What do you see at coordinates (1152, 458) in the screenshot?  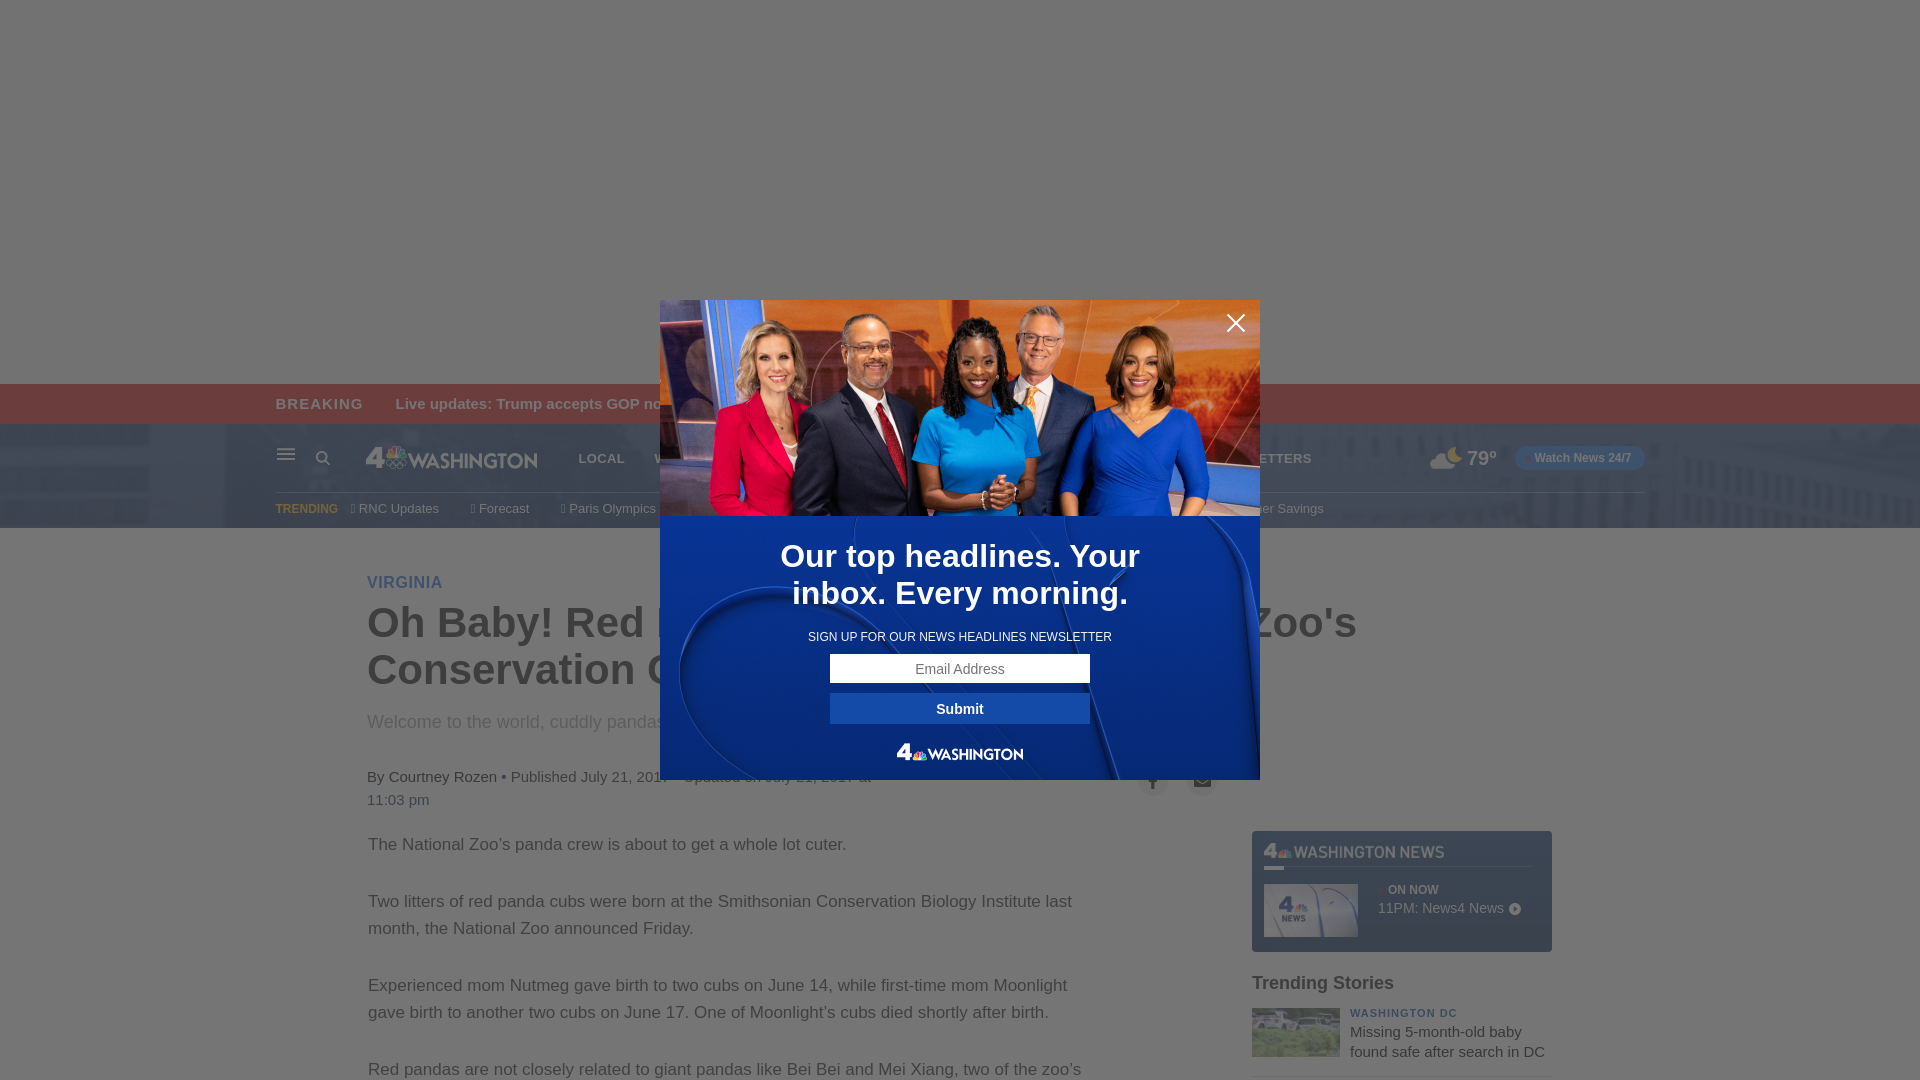 I see `SPORTS` at bounding box center [1152, 458].